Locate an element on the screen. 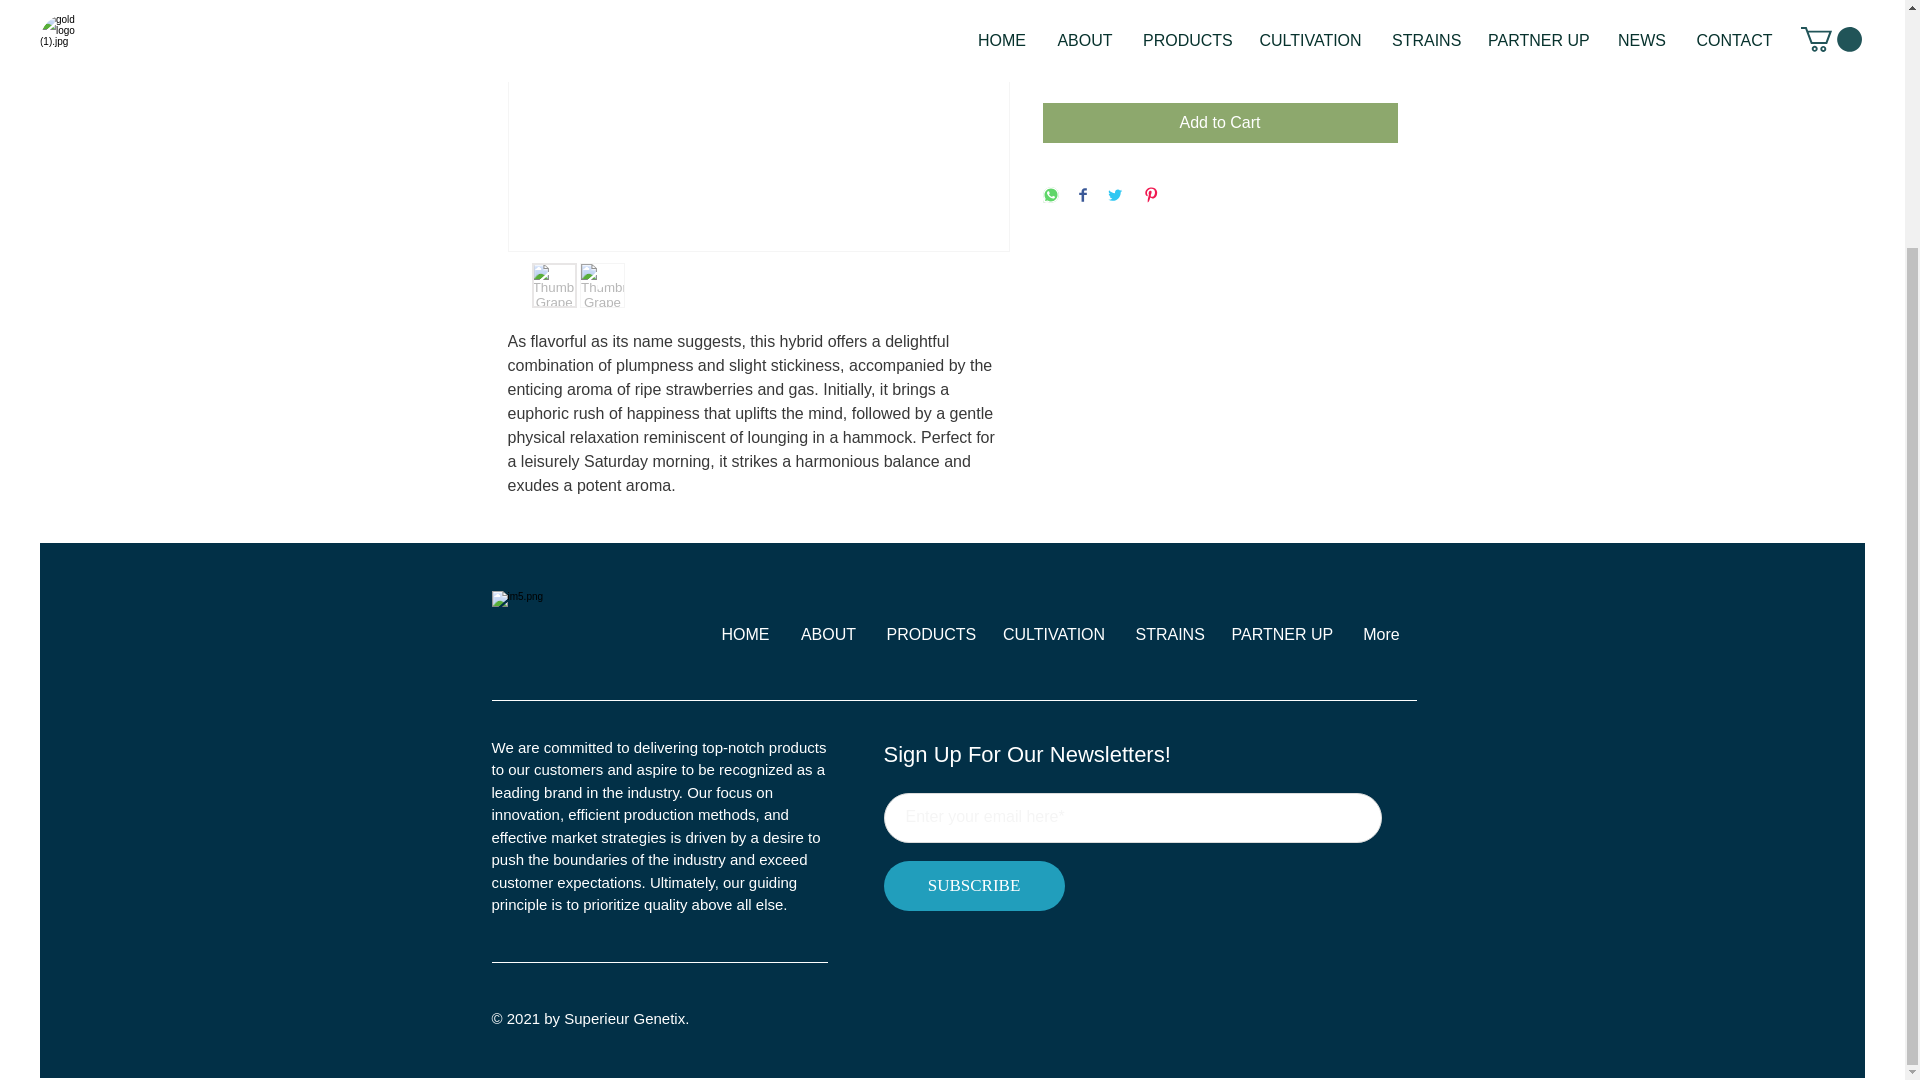  ABOUT is located at coordinates (828, 634).